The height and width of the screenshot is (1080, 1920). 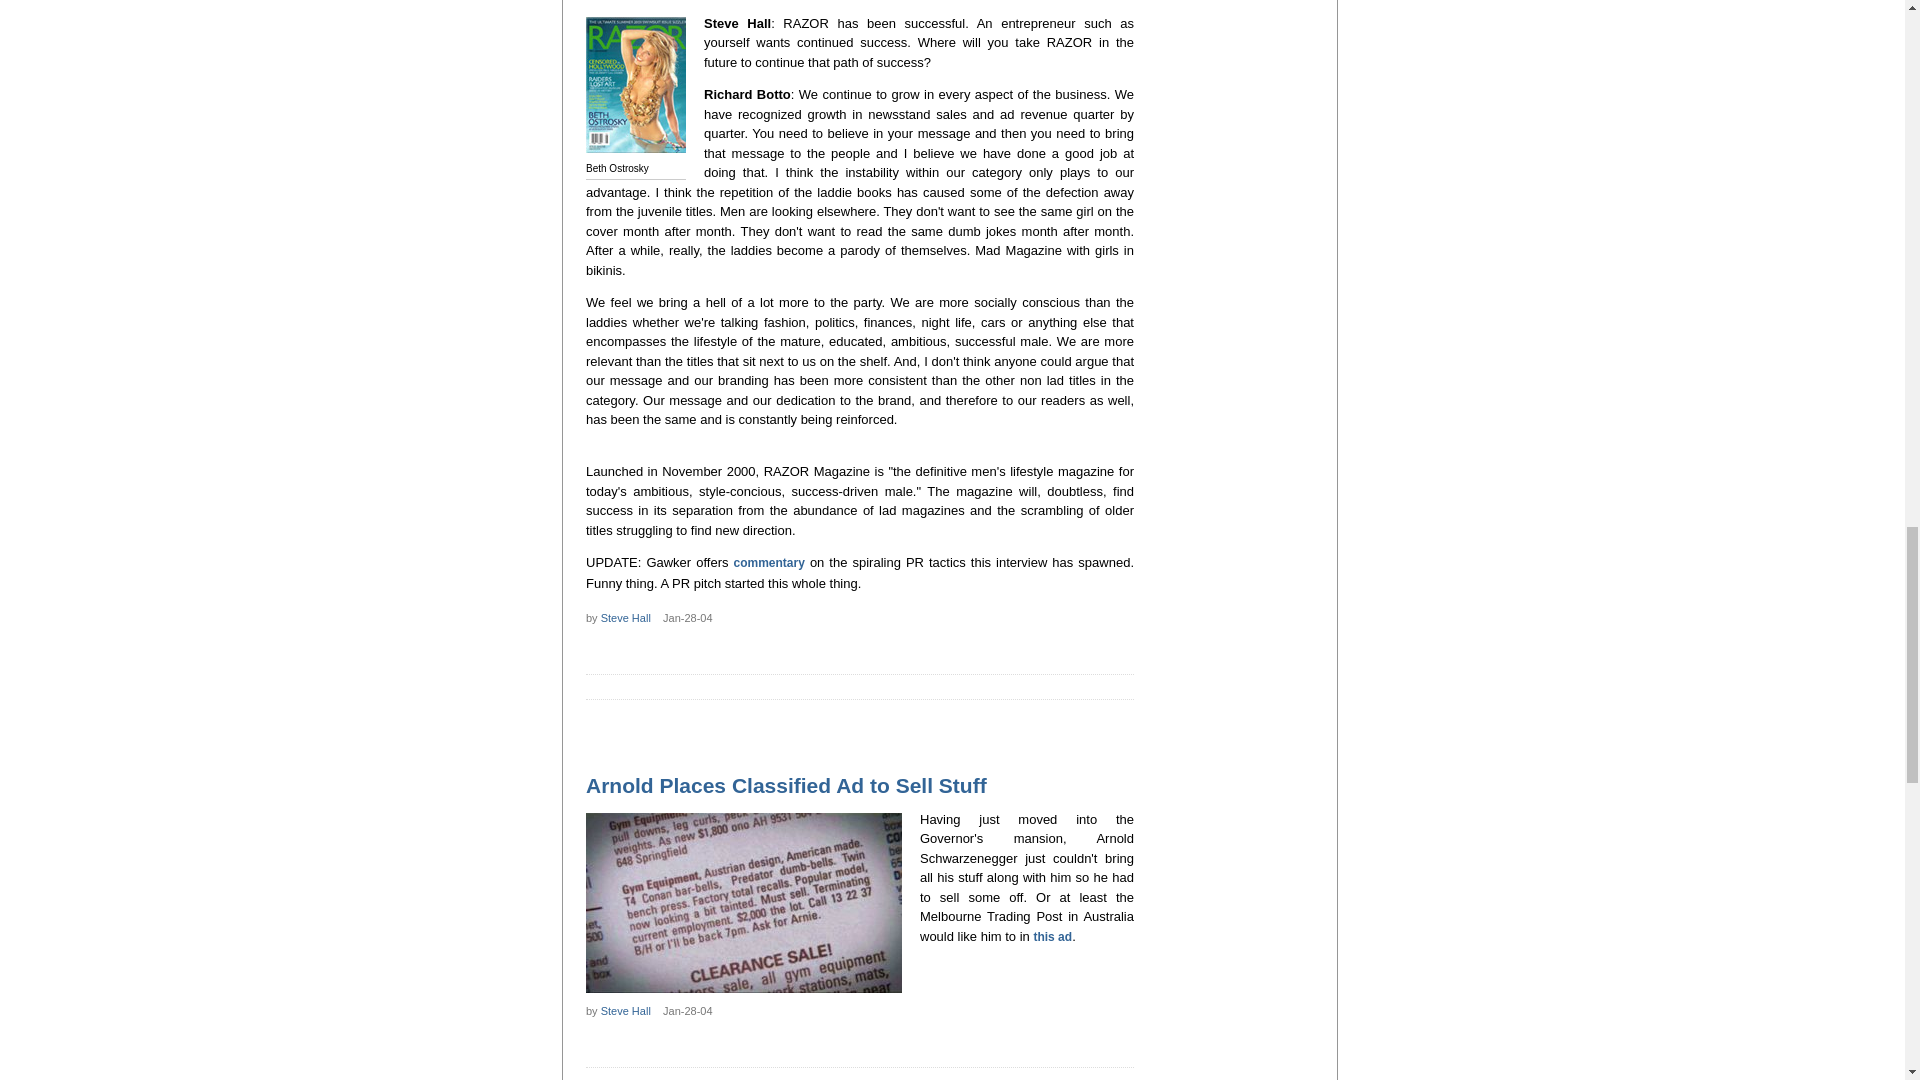 I want to click on this ad, so click(x=1052, y=936).